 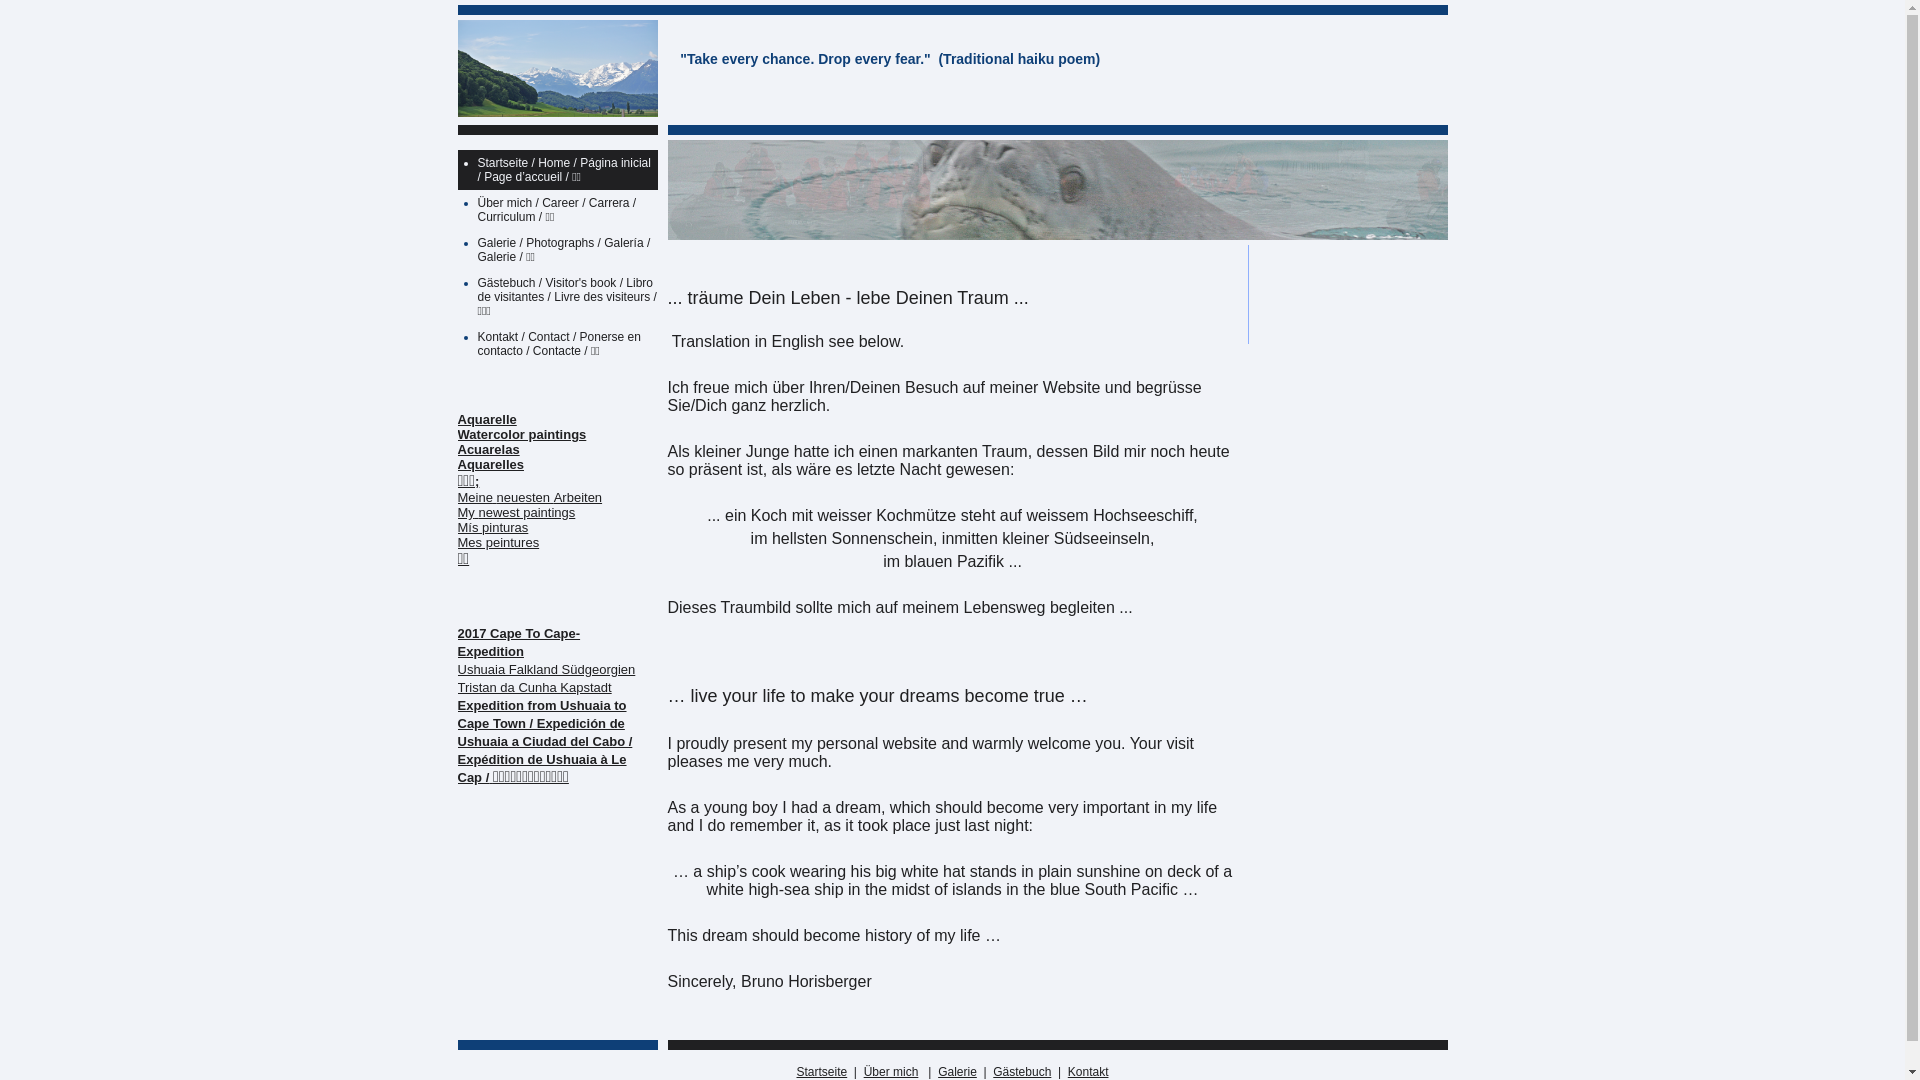 What do you see at coordinates (1088, 1072) in the screenshot?
I see `Kontakt` at bounding box center [1088, 1072].